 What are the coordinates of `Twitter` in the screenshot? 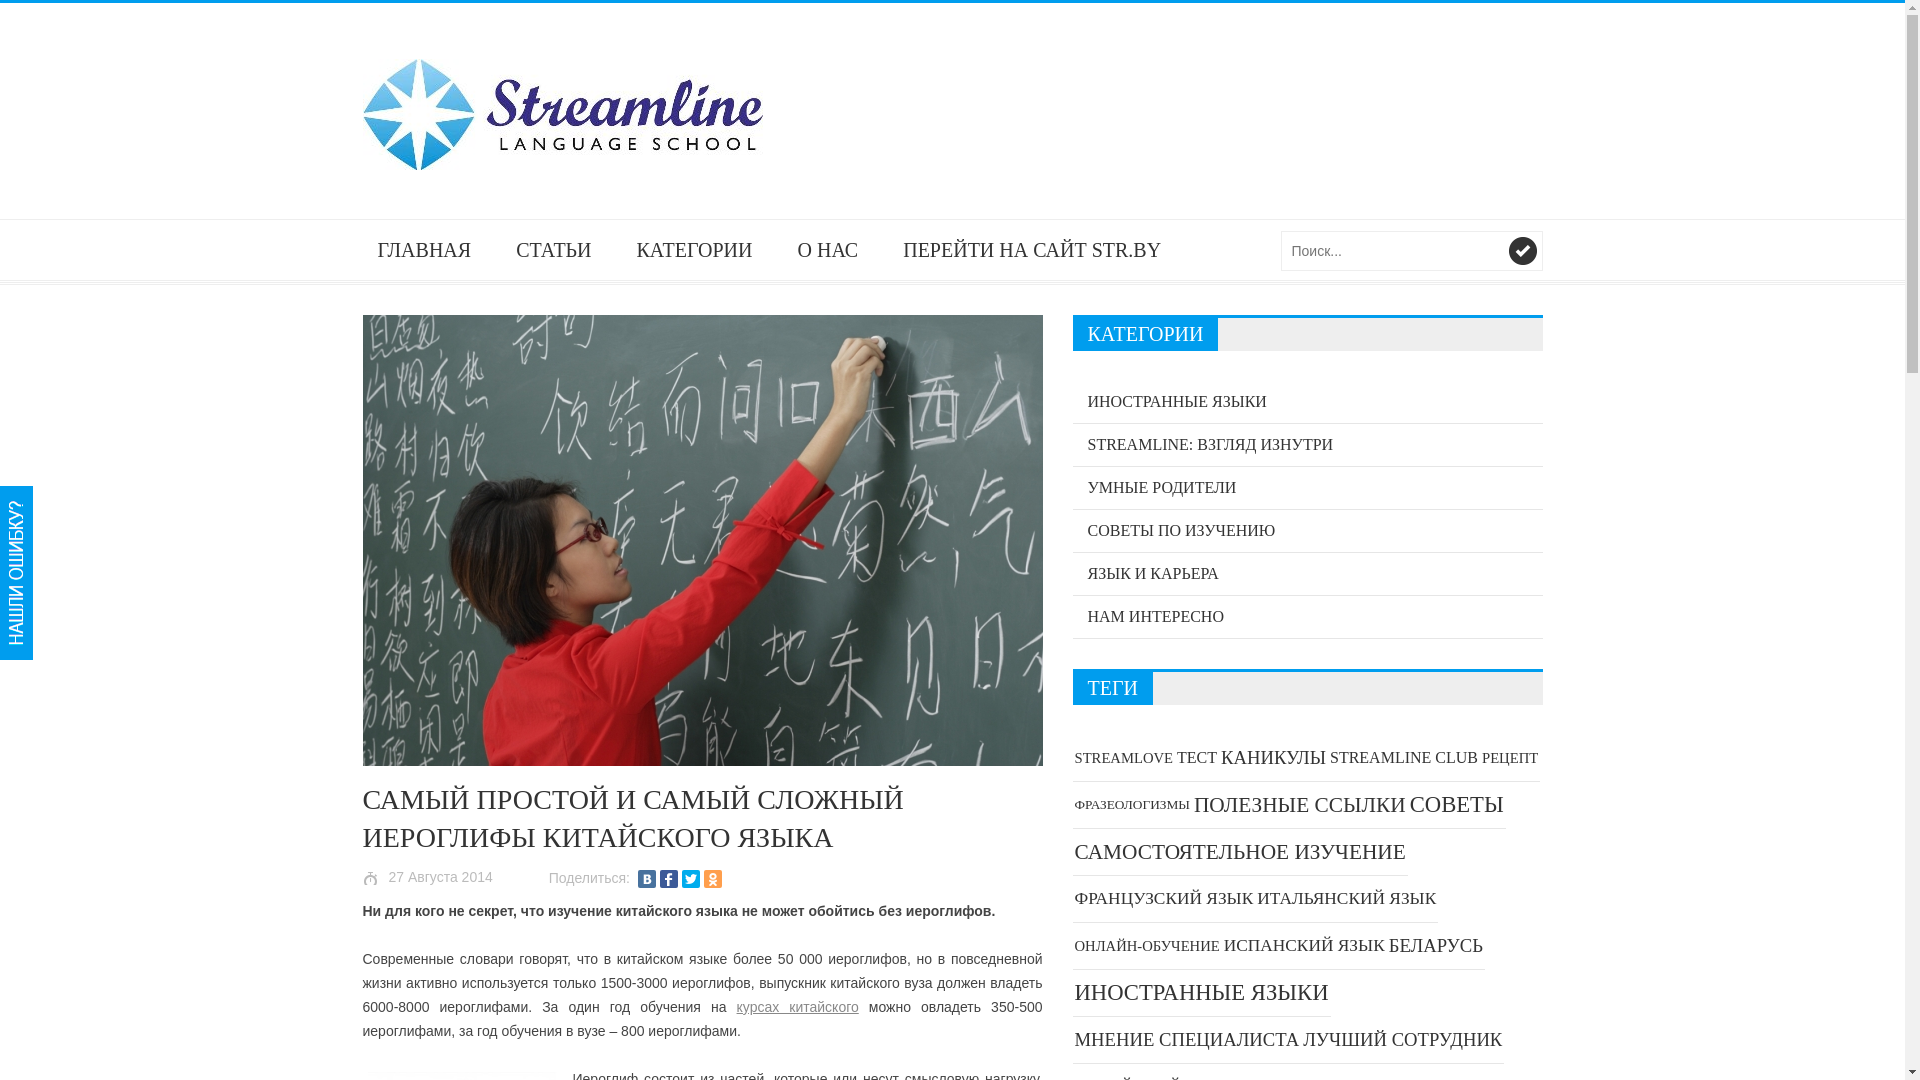 It's located at (691, 879).